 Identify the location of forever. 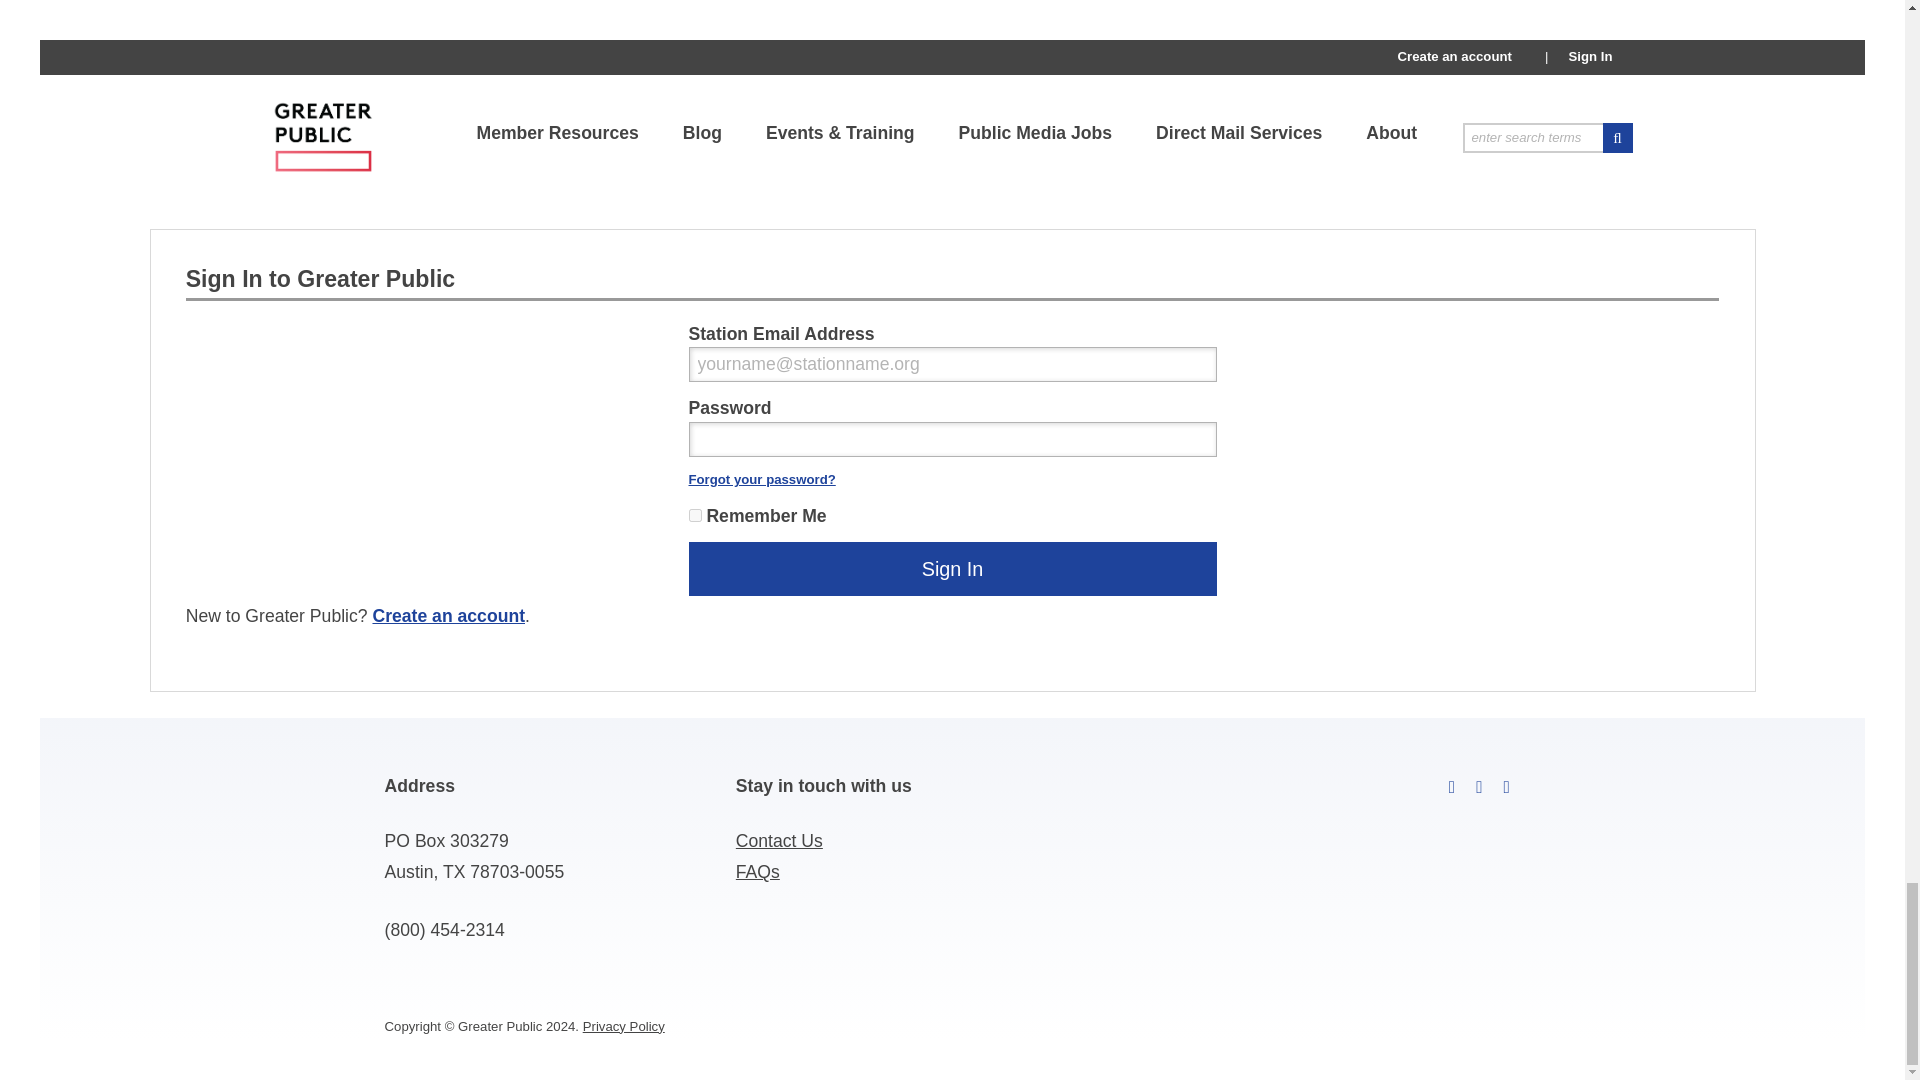
(694, 514).